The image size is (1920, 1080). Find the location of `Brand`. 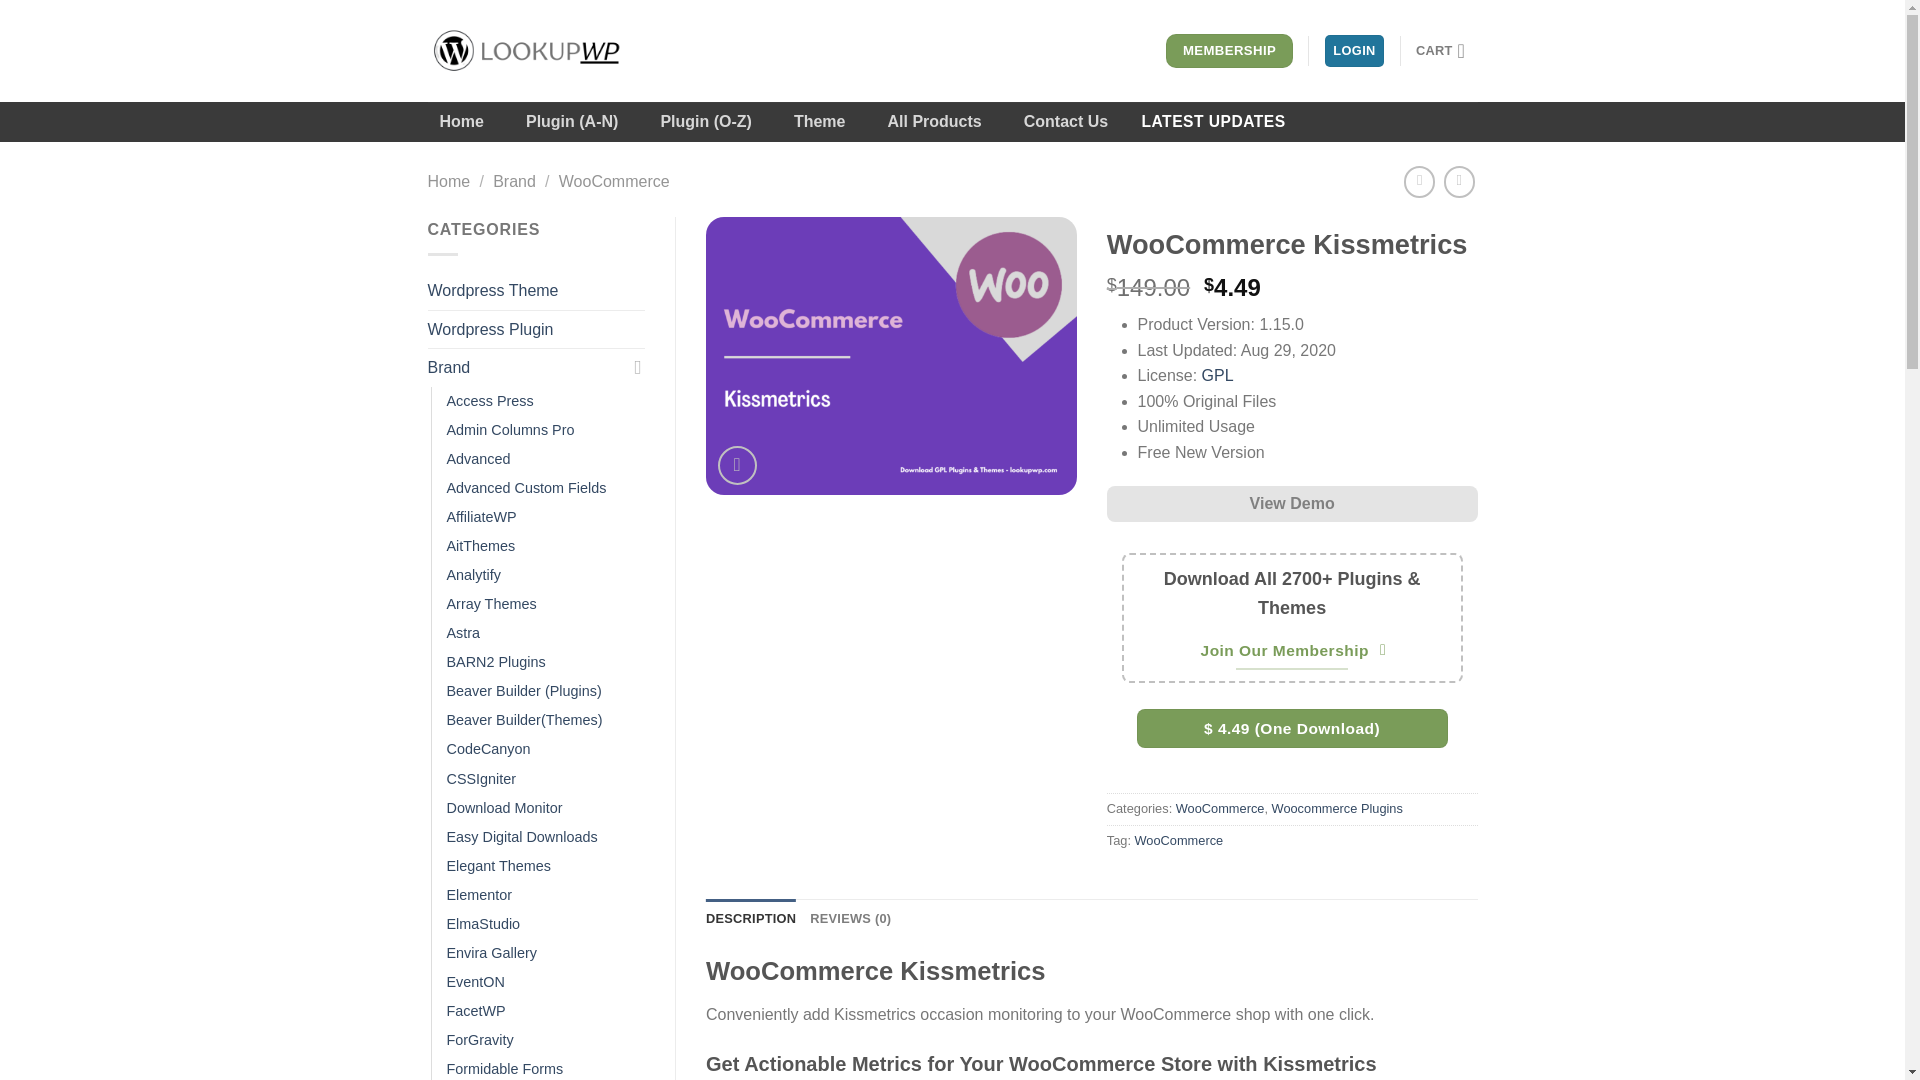

Brand is located at coordinates (526, 367).